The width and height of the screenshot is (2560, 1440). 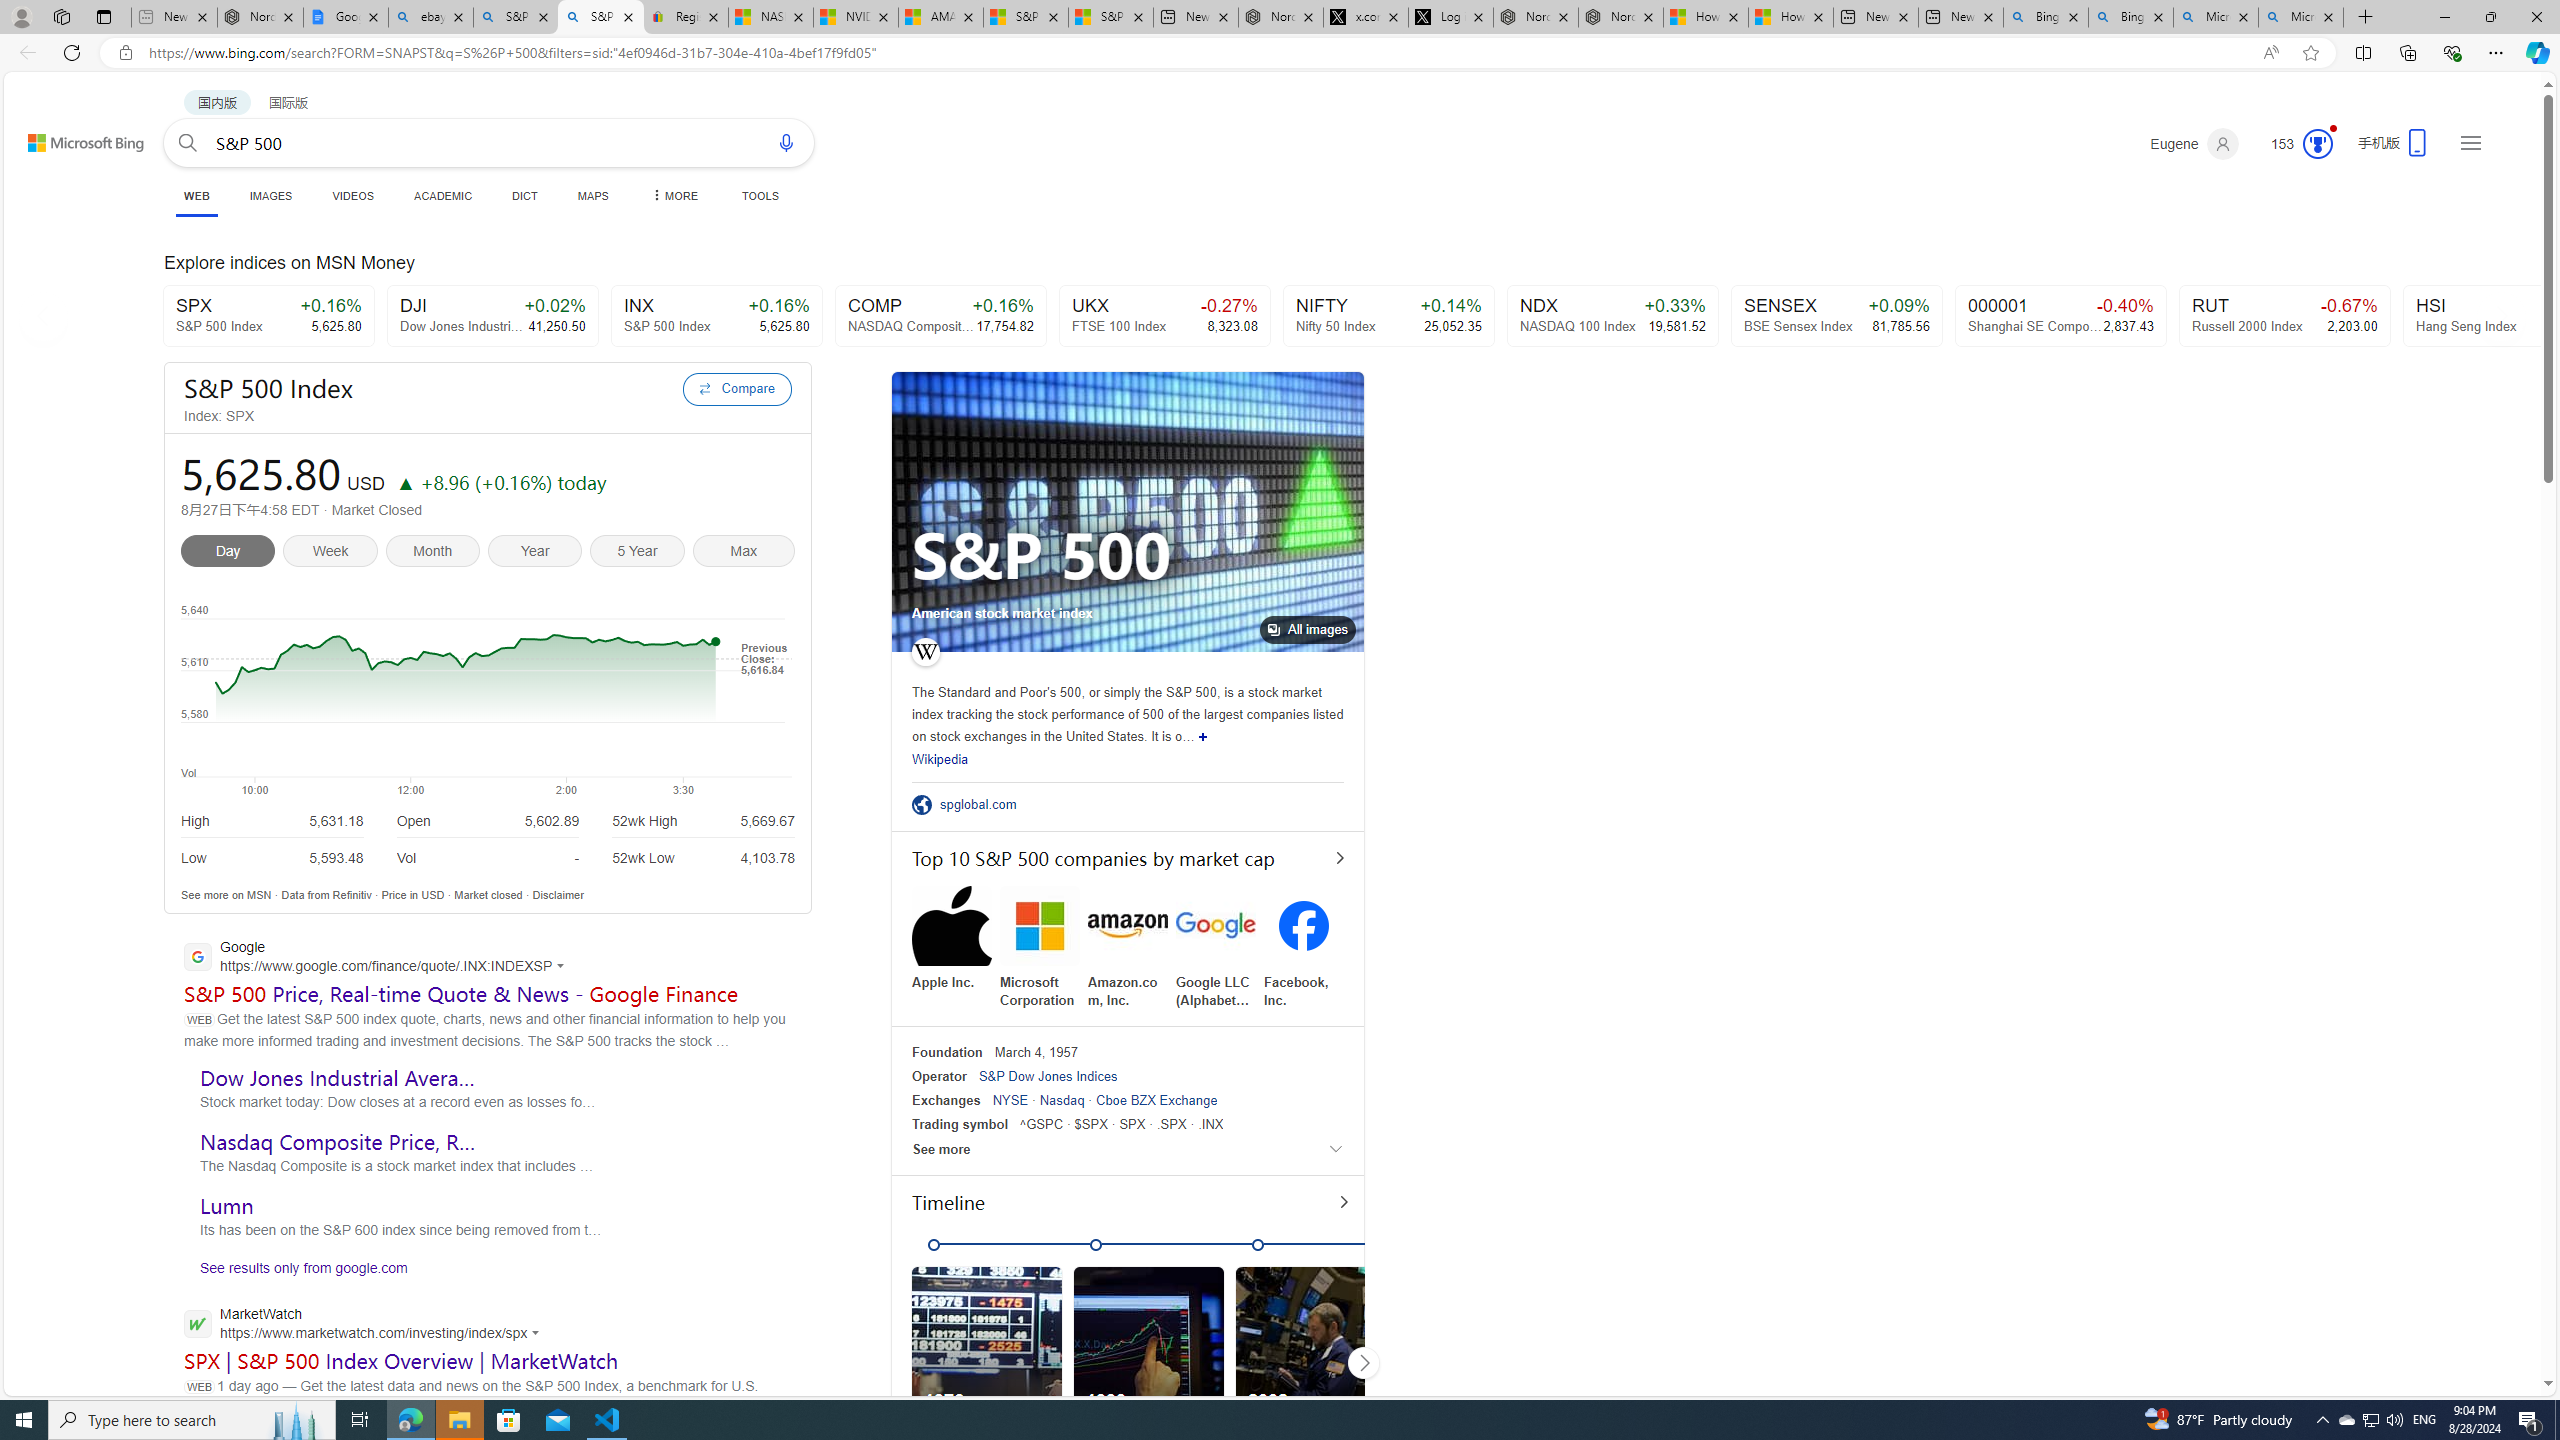 I want to click on Skip to content, so click(x=64, y=134).